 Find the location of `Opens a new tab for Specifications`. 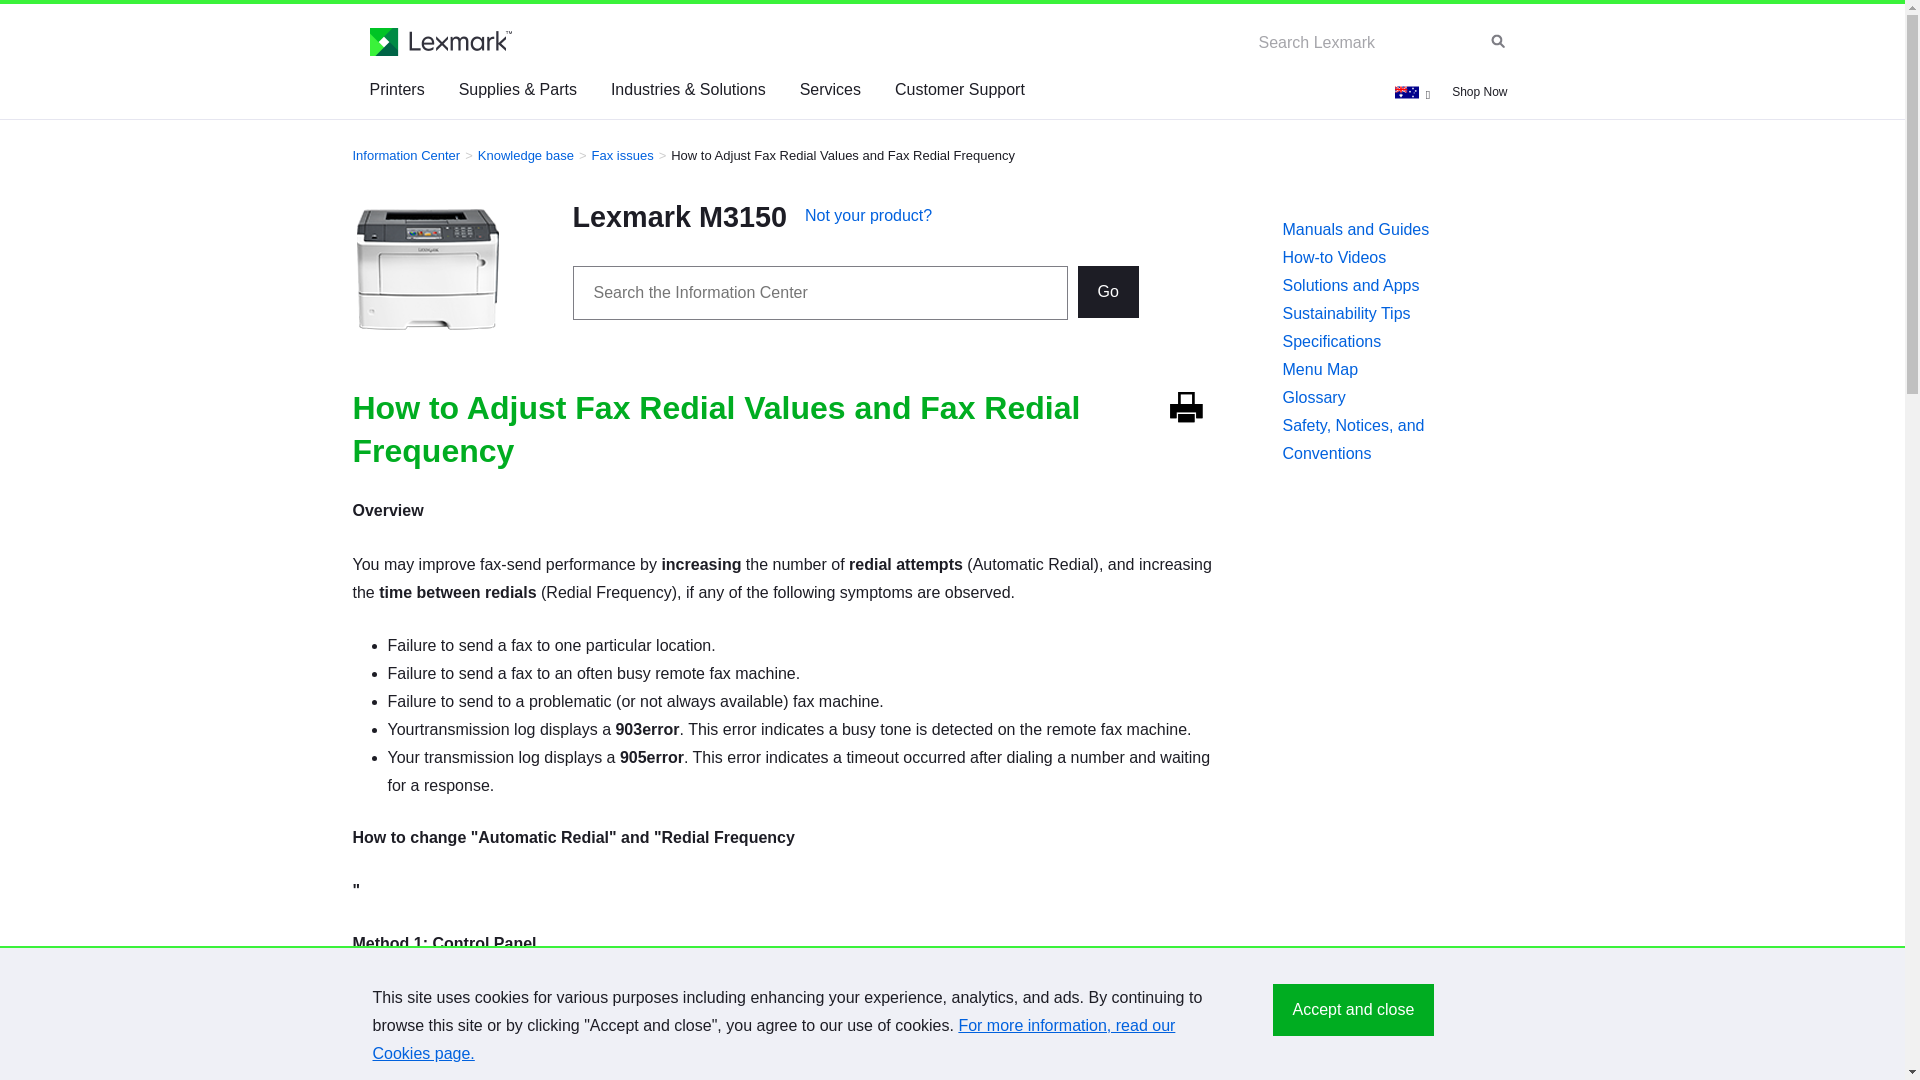

Opens a new tab for Specifications is located at coordinates (1386, 342).